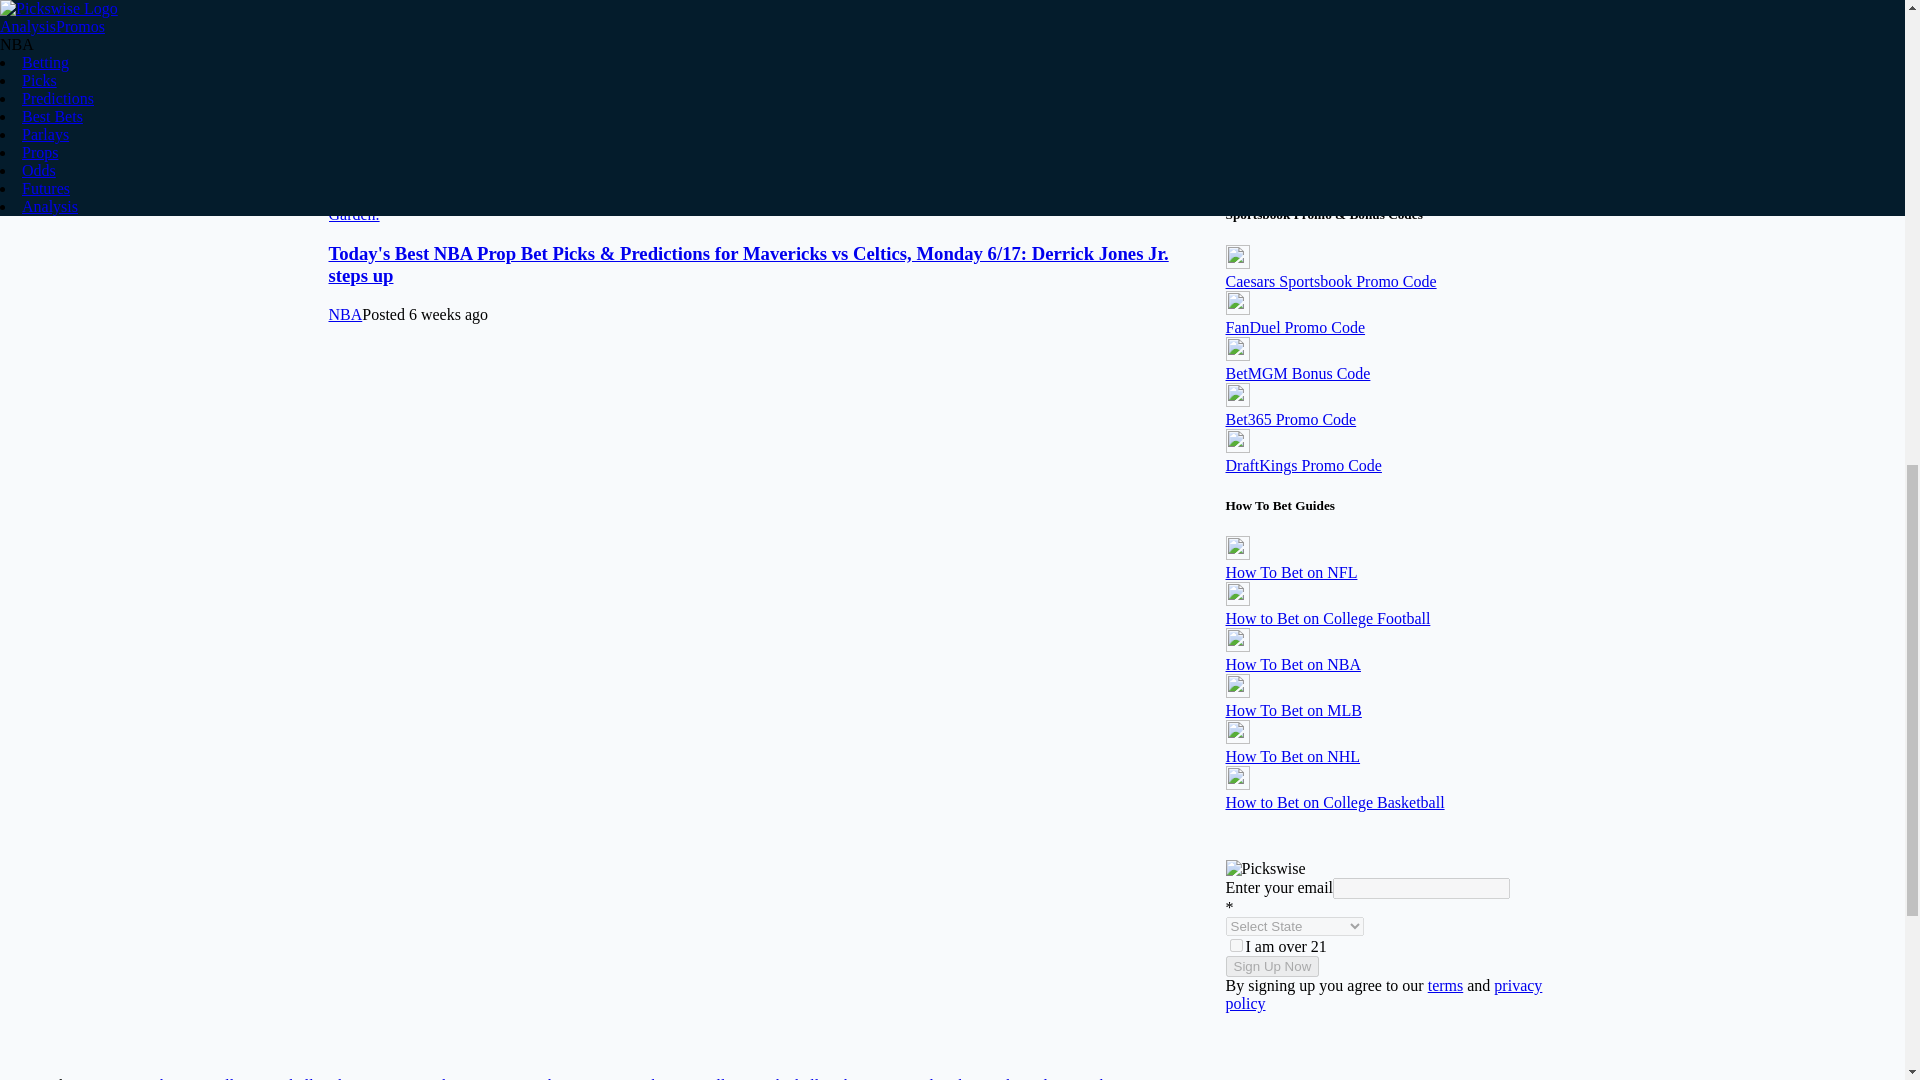 This screenshot has height=1080, width=1920. I want to click on NBA, so click(345, 178).